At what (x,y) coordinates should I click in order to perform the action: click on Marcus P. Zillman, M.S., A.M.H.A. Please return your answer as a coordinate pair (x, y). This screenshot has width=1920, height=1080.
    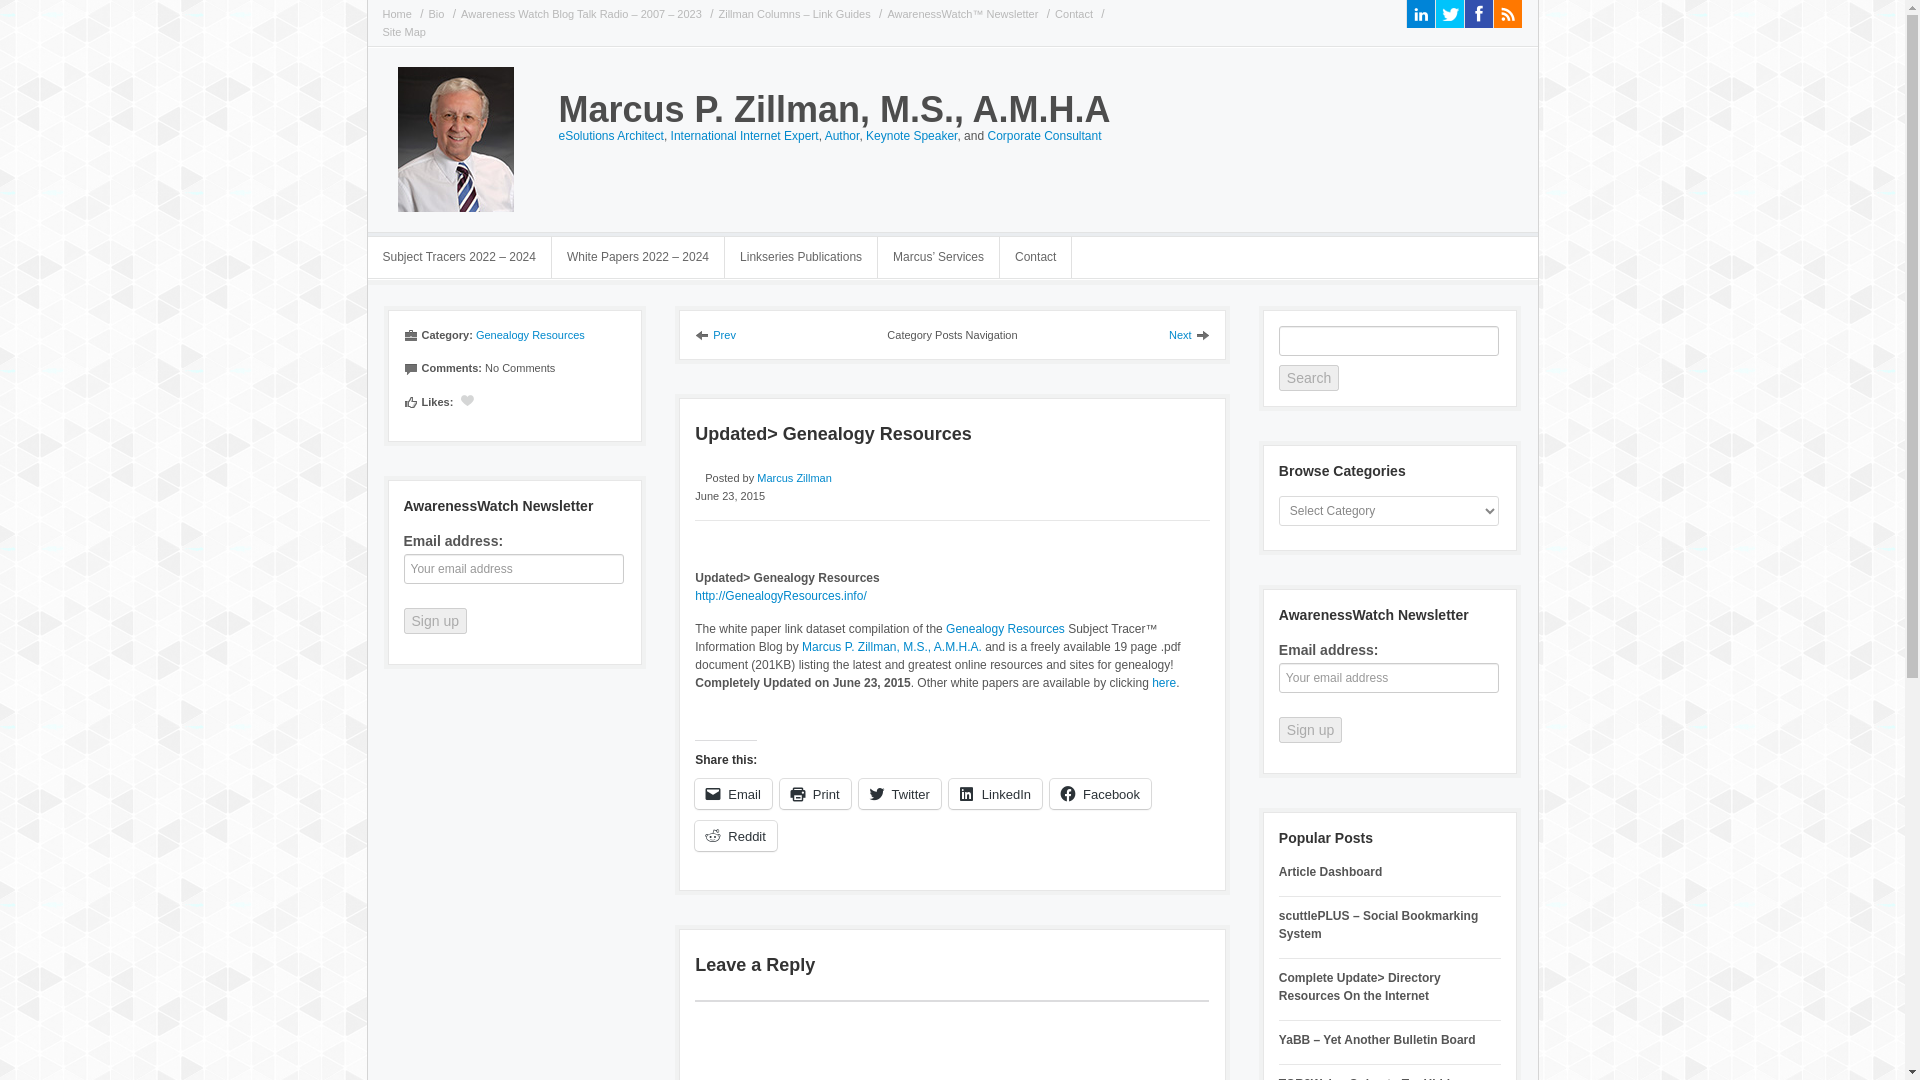
    Looking at the image, I should click on (834, 108).